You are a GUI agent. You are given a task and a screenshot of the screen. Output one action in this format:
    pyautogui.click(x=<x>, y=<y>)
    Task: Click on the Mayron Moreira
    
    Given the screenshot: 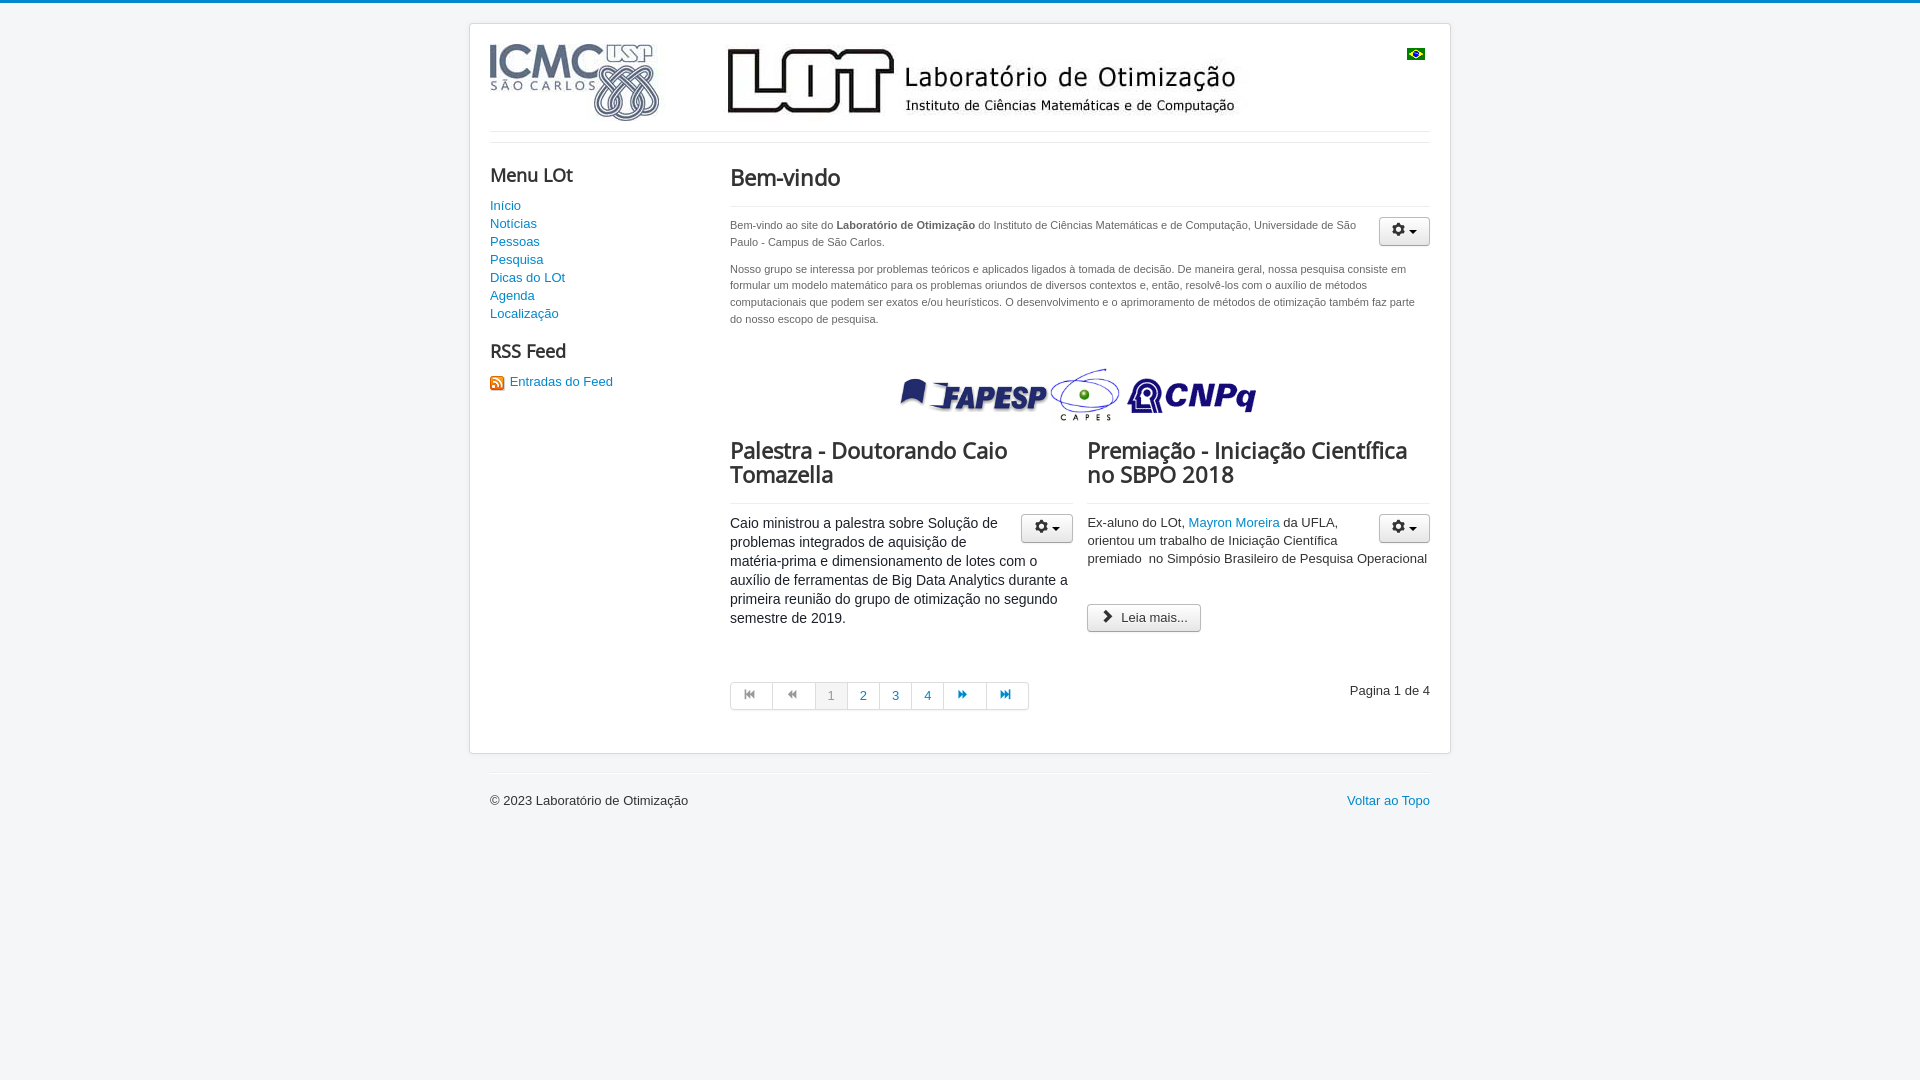 What is the action you would take?
    pyautogui.click(x=1236, y=522)
    